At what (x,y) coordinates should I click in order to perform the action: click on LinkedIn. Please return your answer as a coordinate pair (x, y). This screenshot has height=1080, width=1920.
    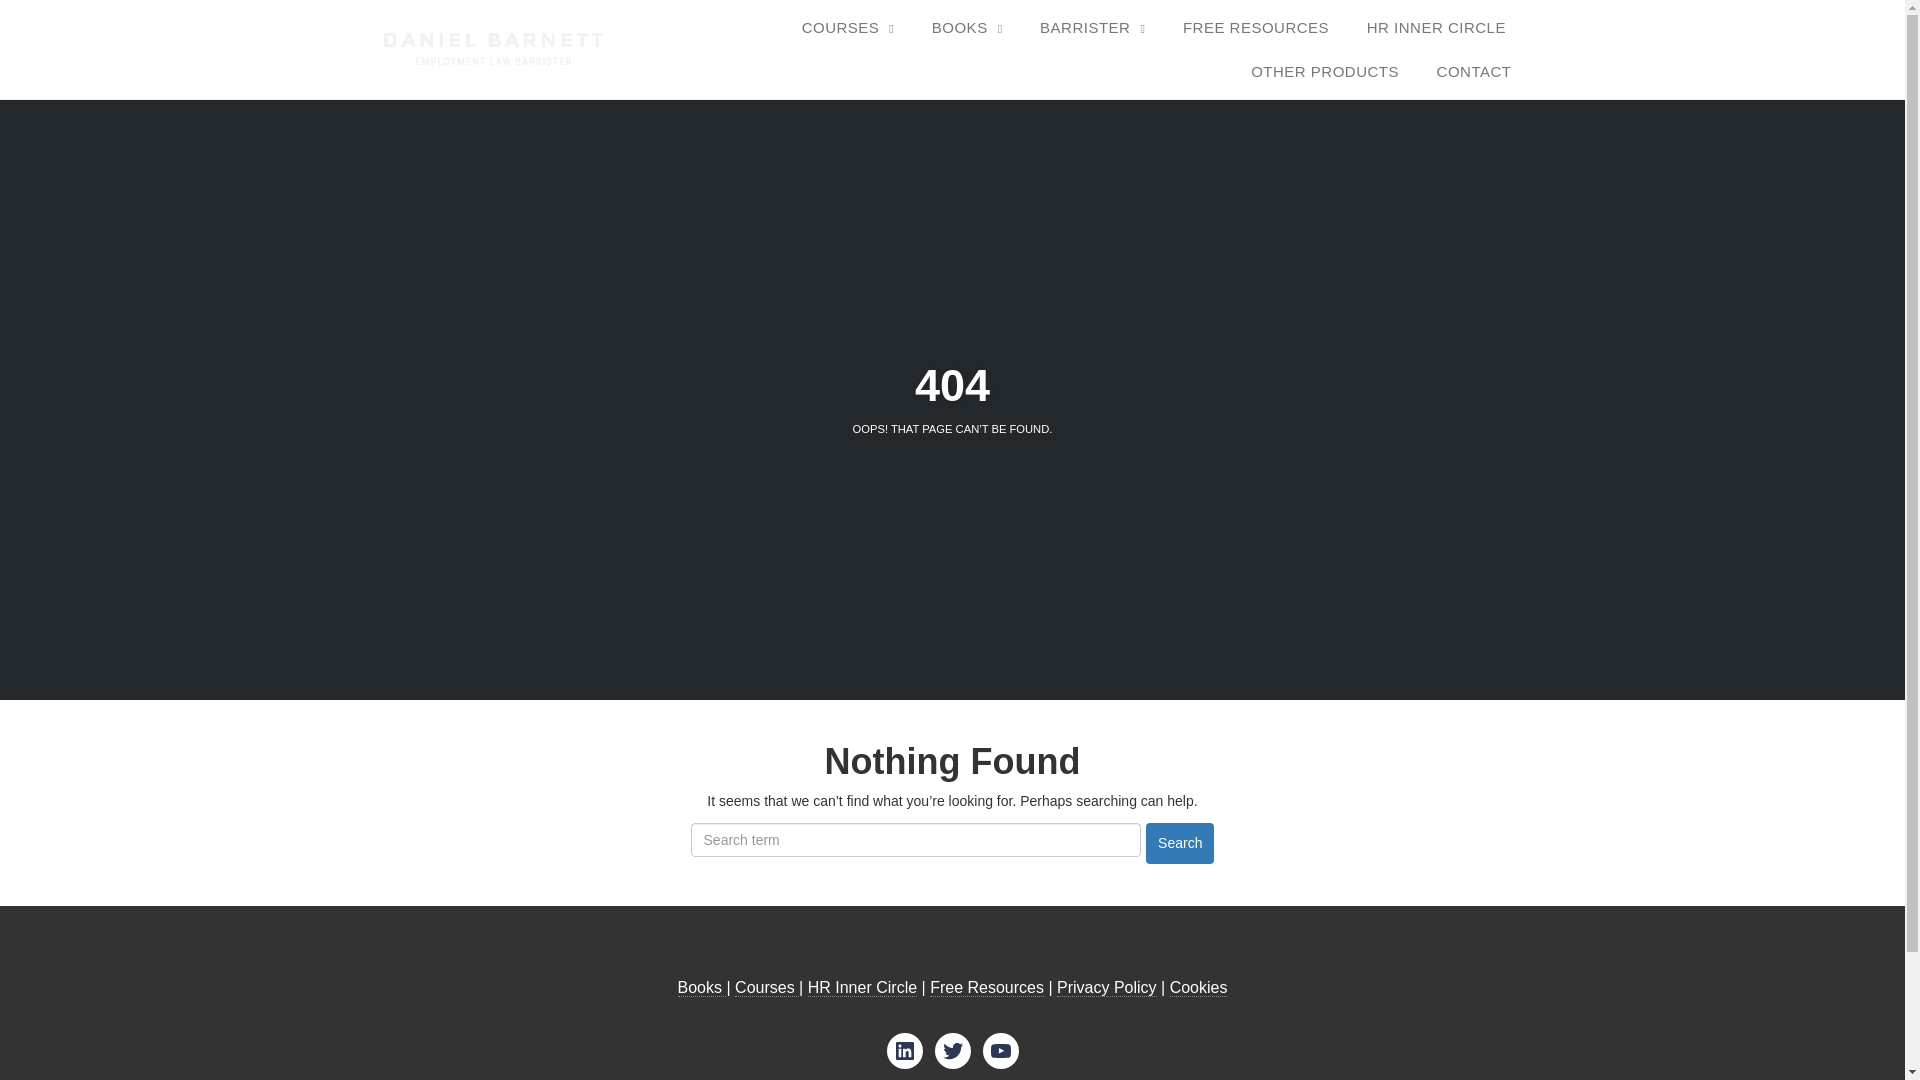
    Looking at the image, I should click on (903, 1050).